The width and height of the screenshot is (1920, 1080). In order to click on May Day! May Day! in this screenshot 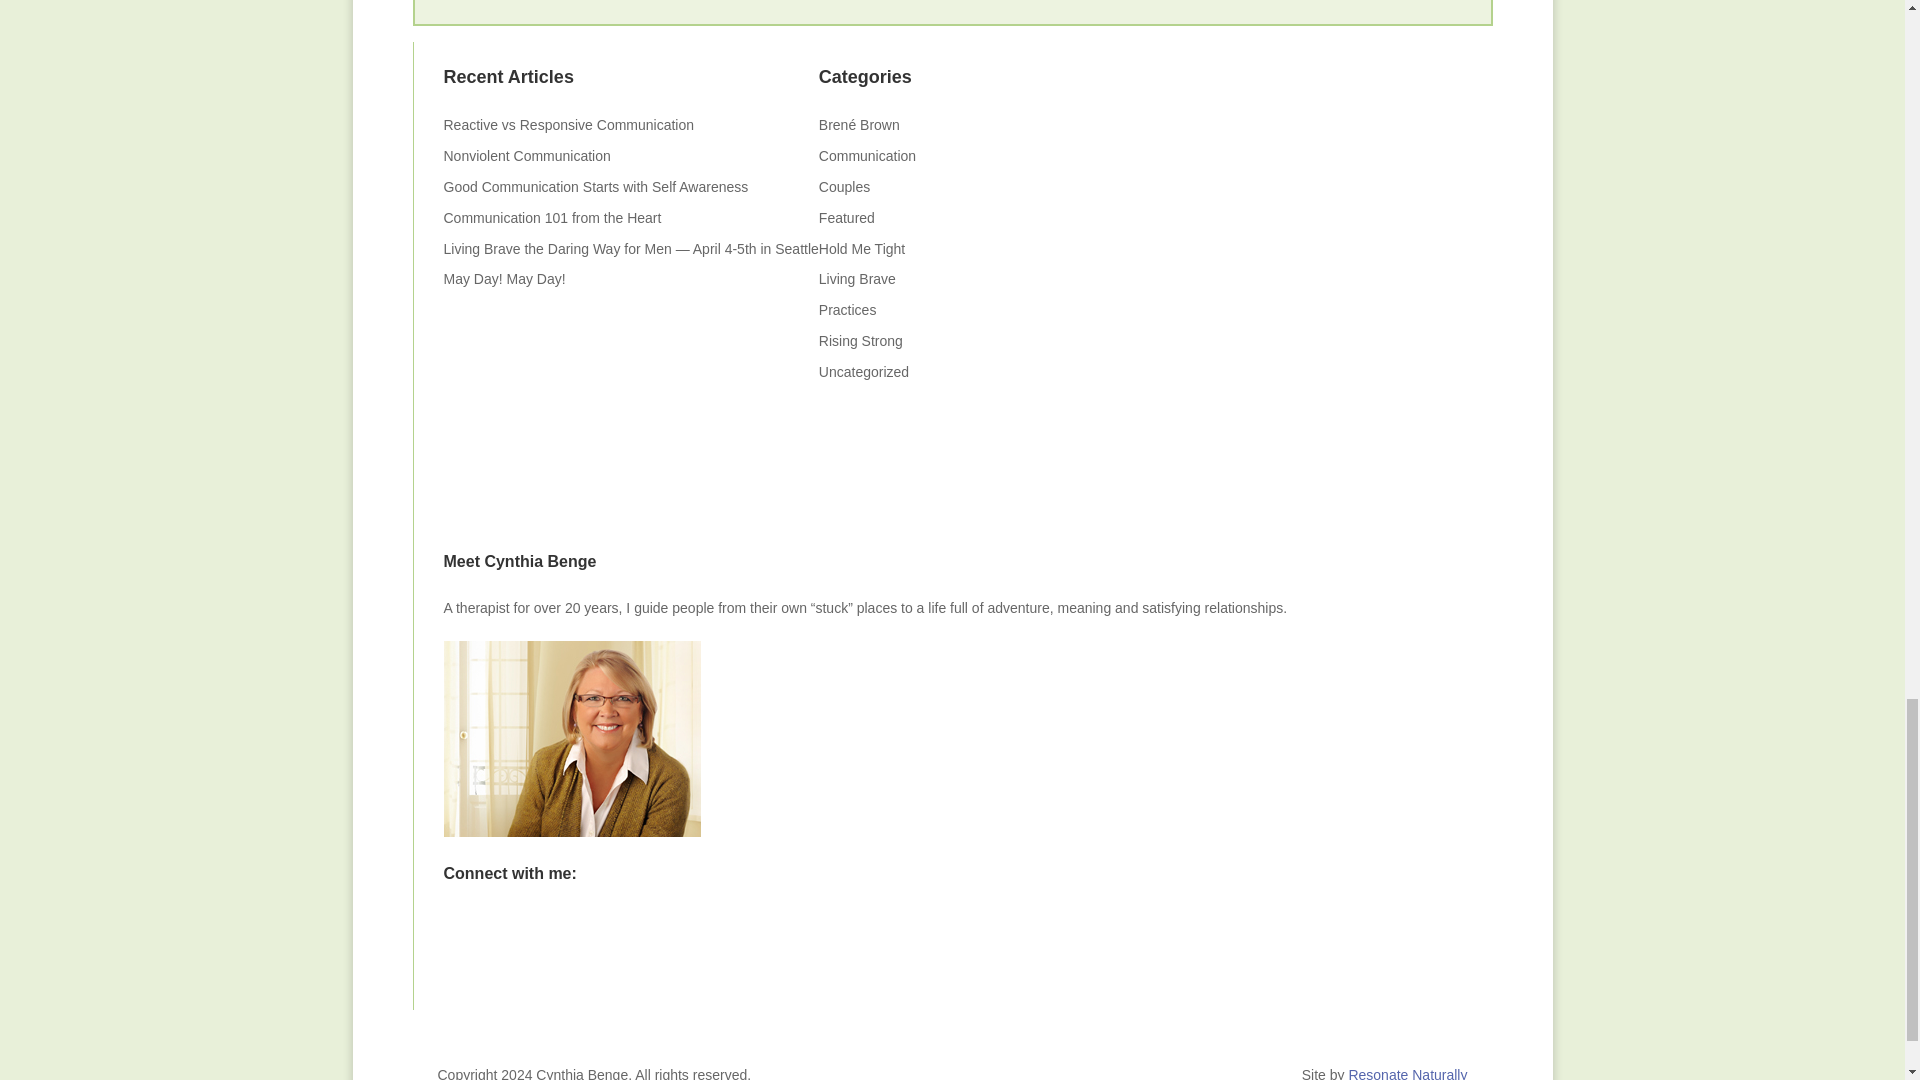, I will do `click(504, 279)`.